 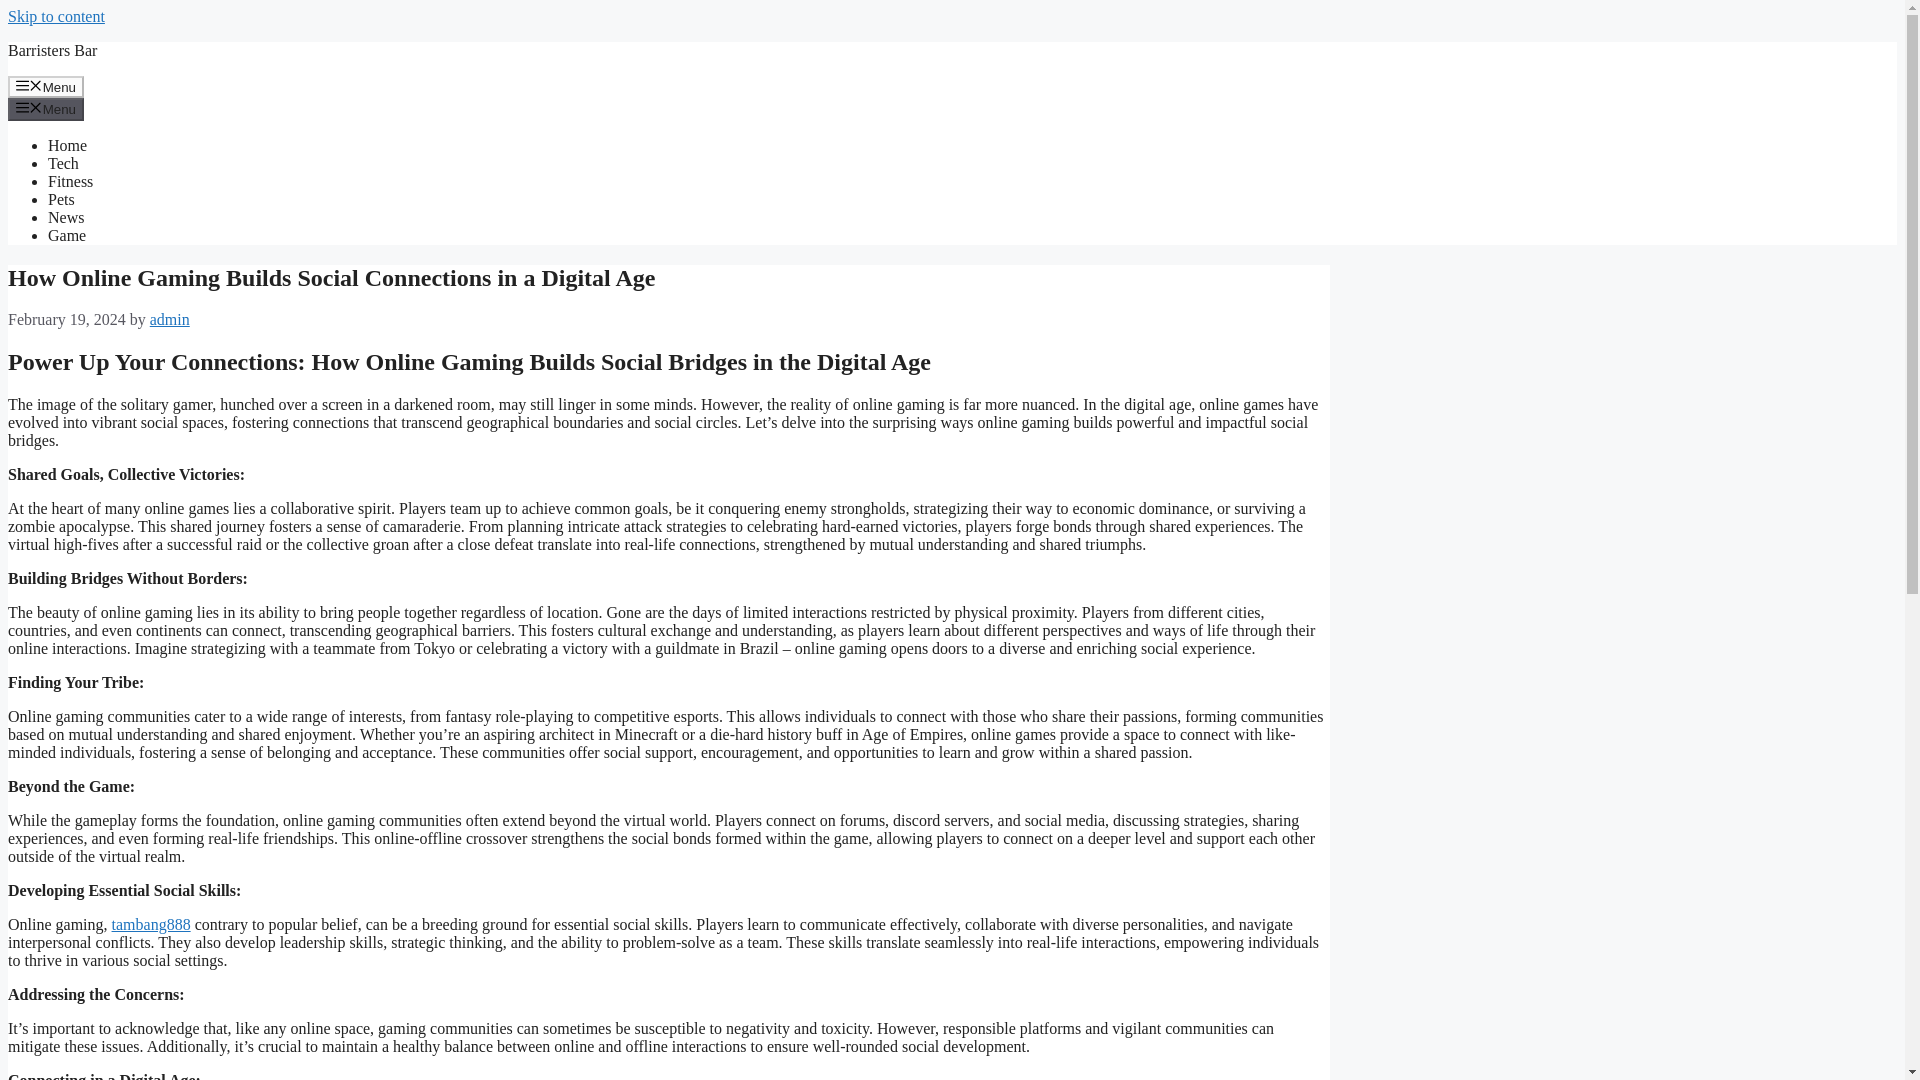 I want to click on Pets, so click(x=61, y=200).